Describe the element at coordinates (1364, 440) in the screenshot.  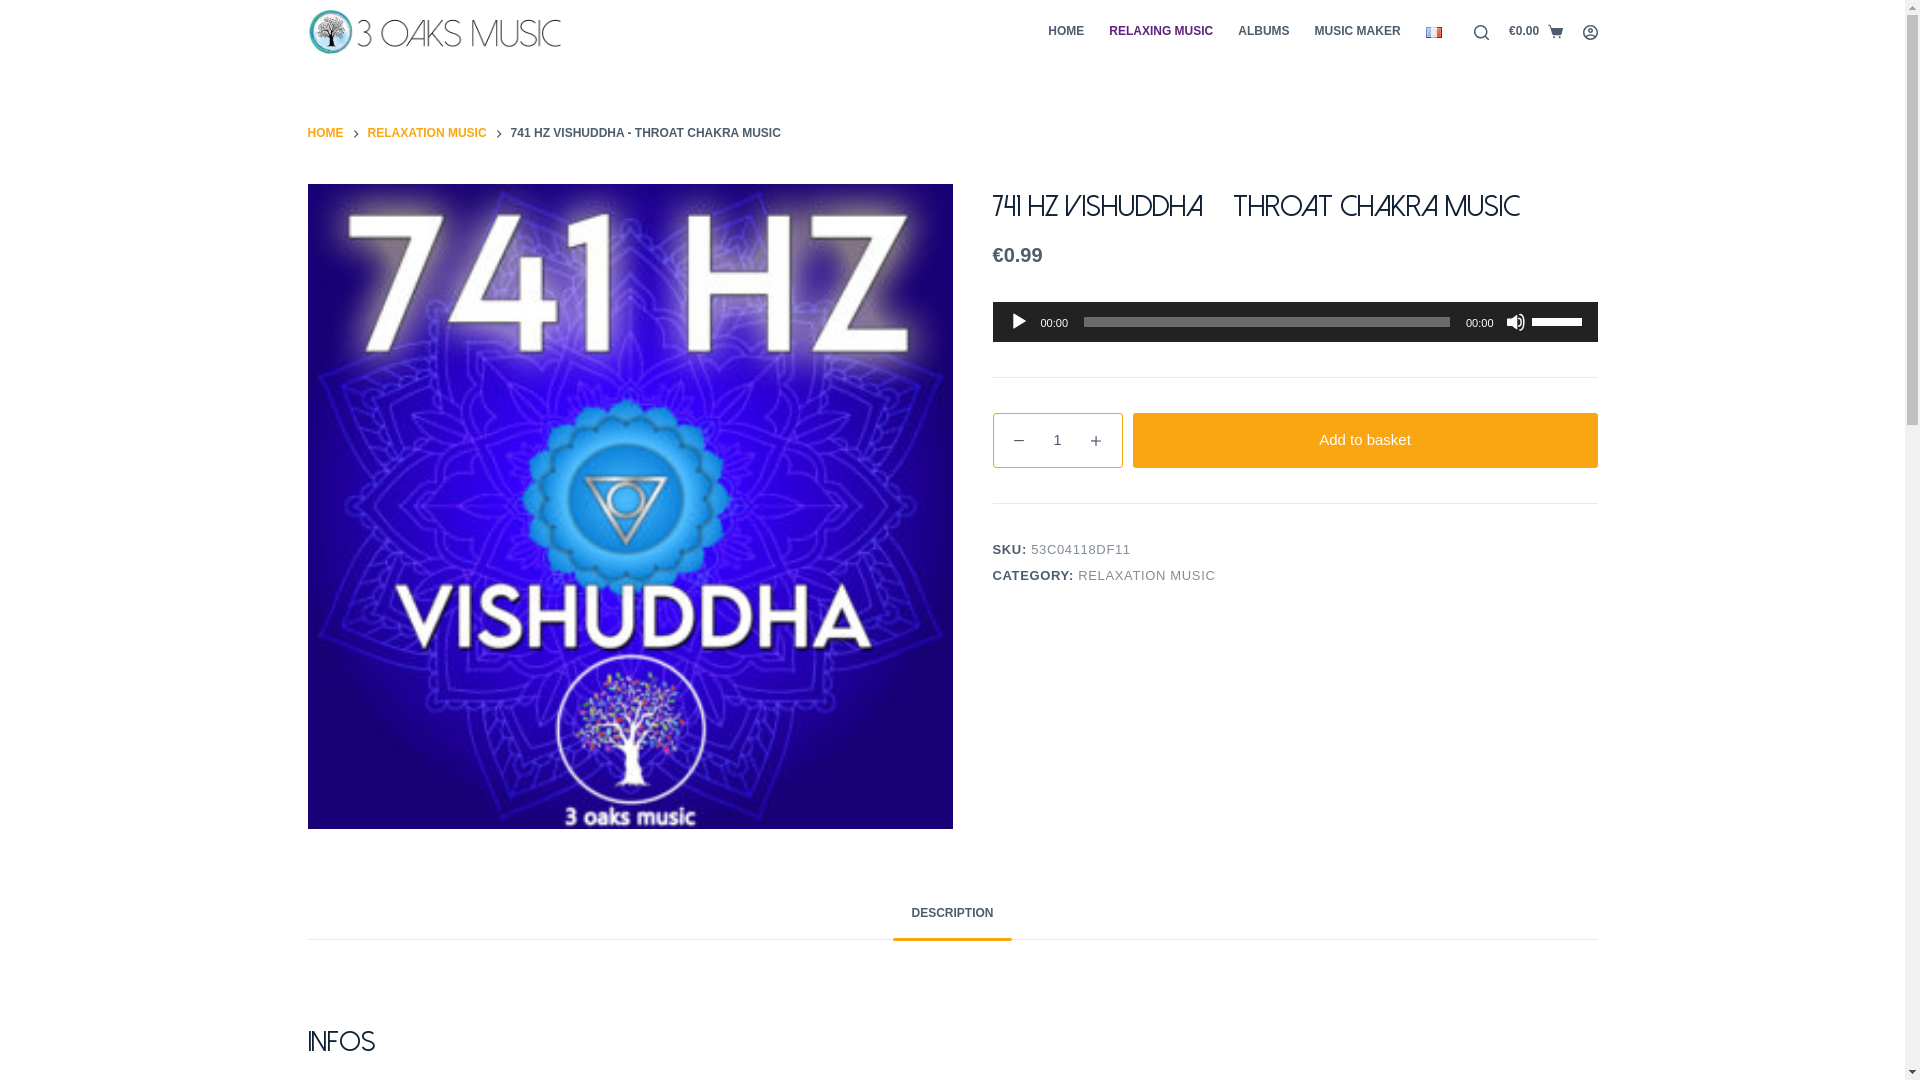
I see `Add to basket` at that location.